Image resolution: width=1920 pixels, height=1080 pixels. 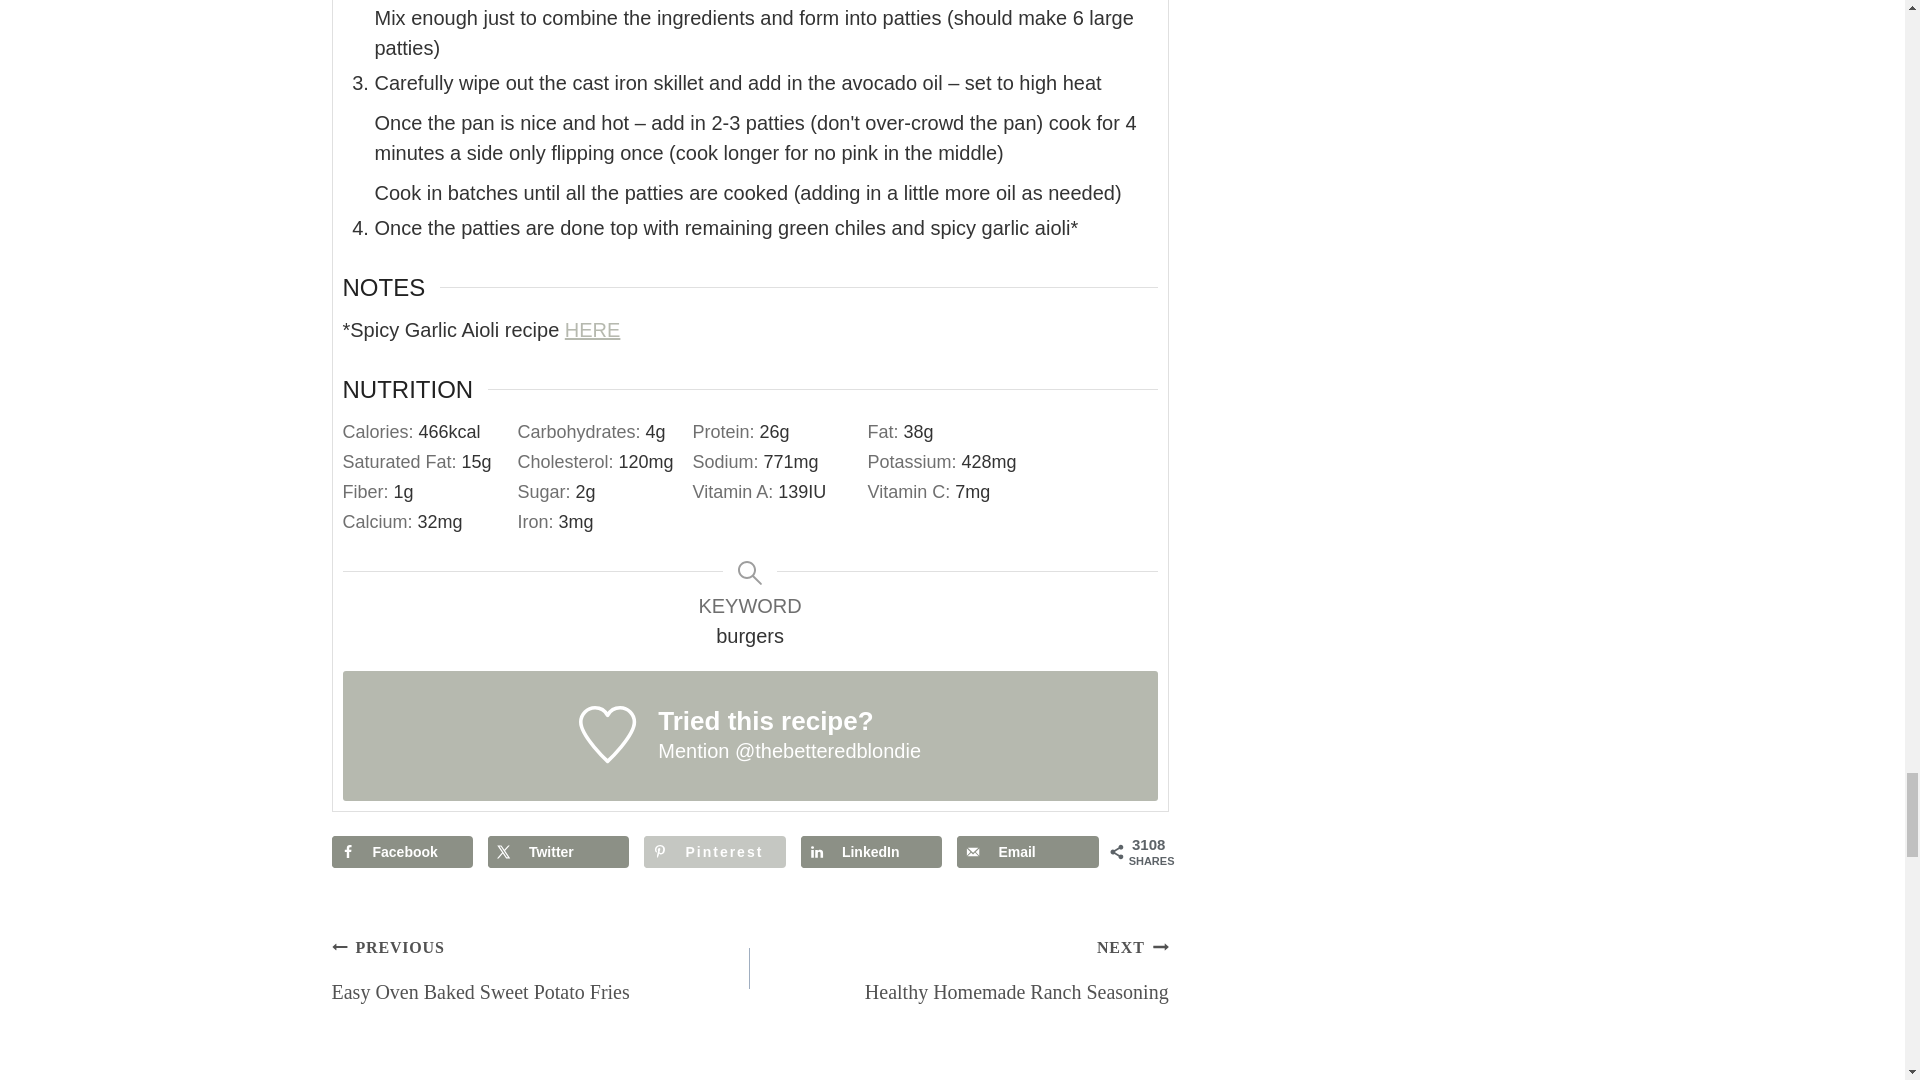 I want to click on Save to Pinterest, so click(x=714, y=852).